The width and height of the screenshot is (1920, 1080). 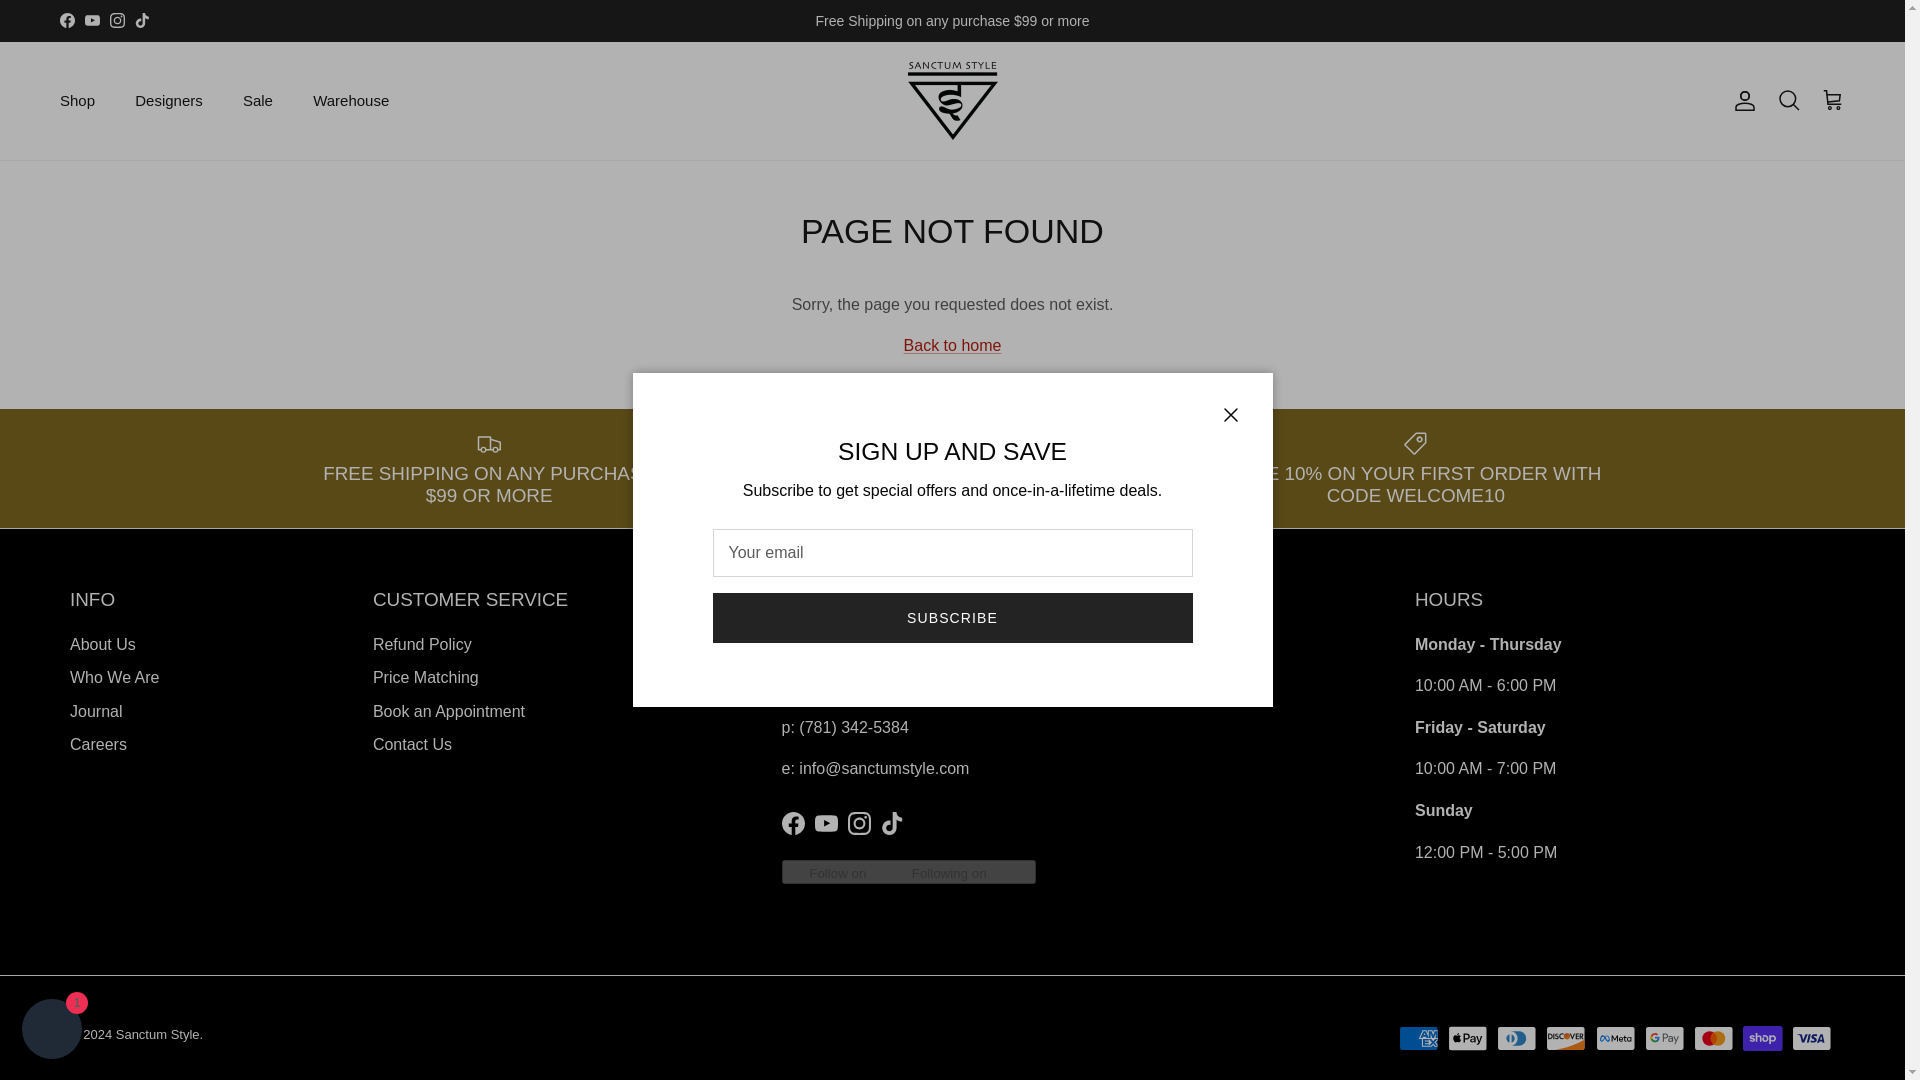 What do you see at coordinates (1664, 1038) in the screenshot?
I see `Google Pay` at bounding box center [1664, 1038].